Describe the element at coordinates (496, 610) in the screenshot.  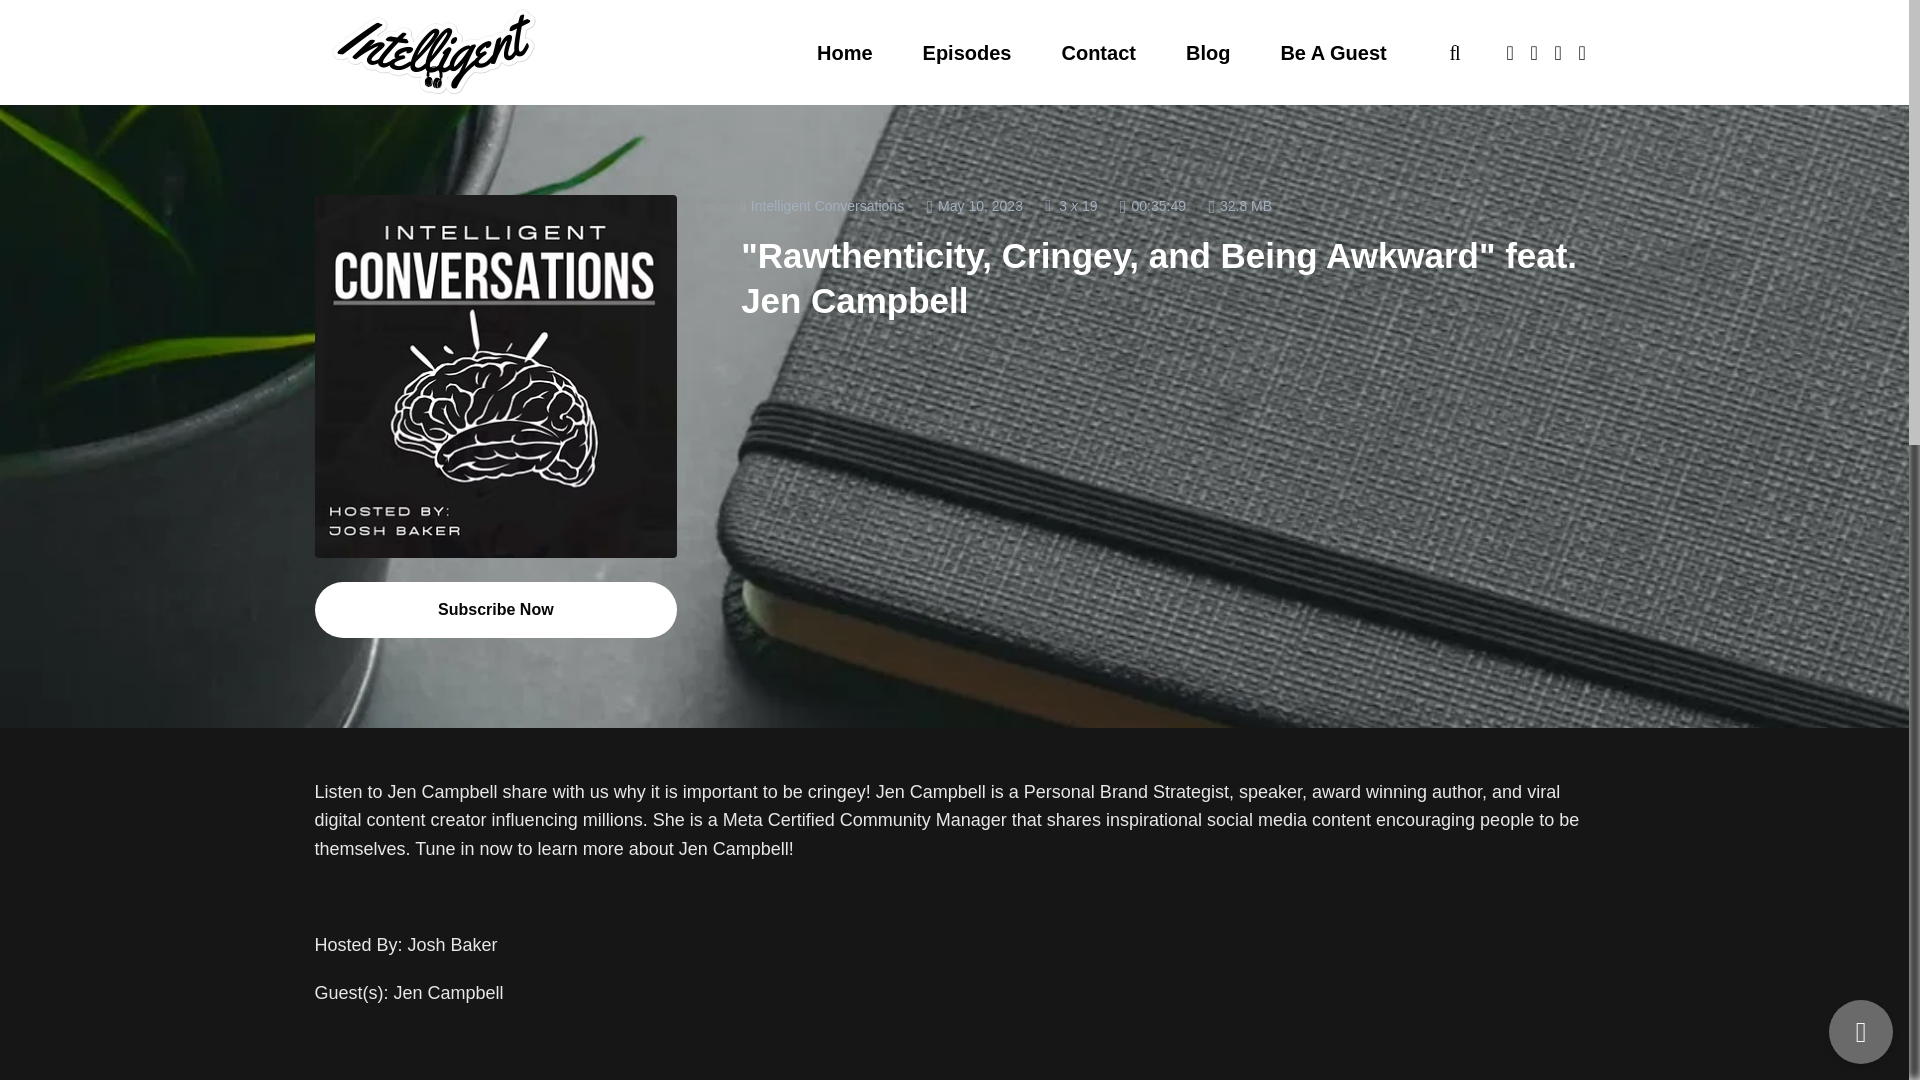
I see `Subscribe Now` at that location.